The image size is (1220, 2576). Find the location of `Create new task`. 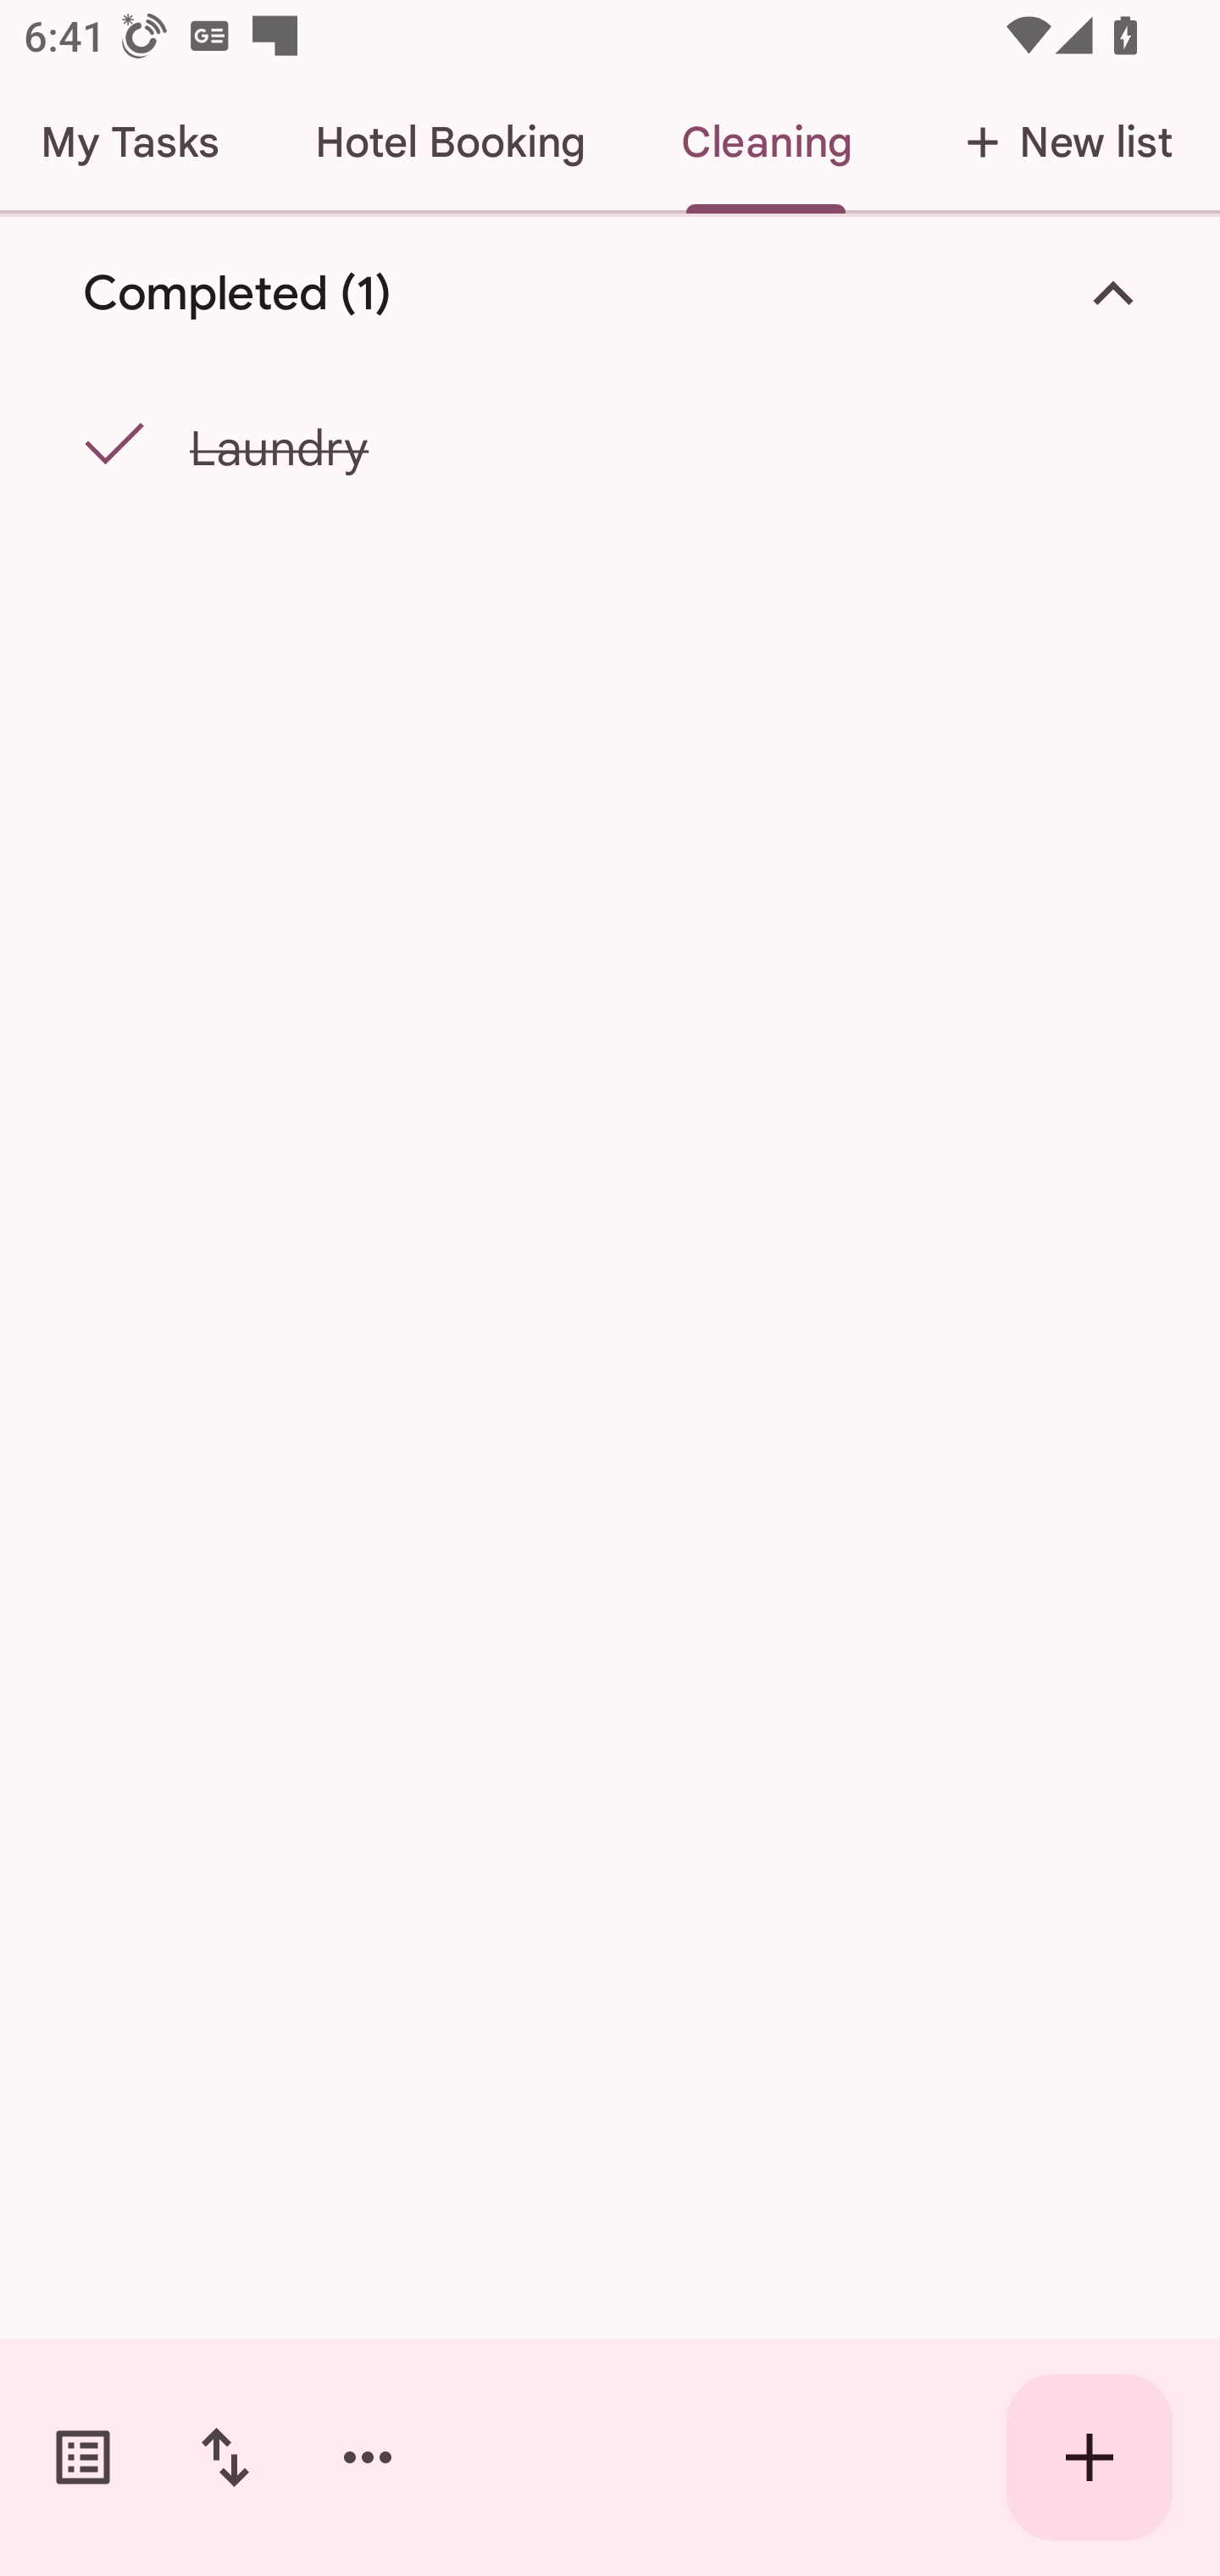

Create new task is located at coordinates (1090, 2457).